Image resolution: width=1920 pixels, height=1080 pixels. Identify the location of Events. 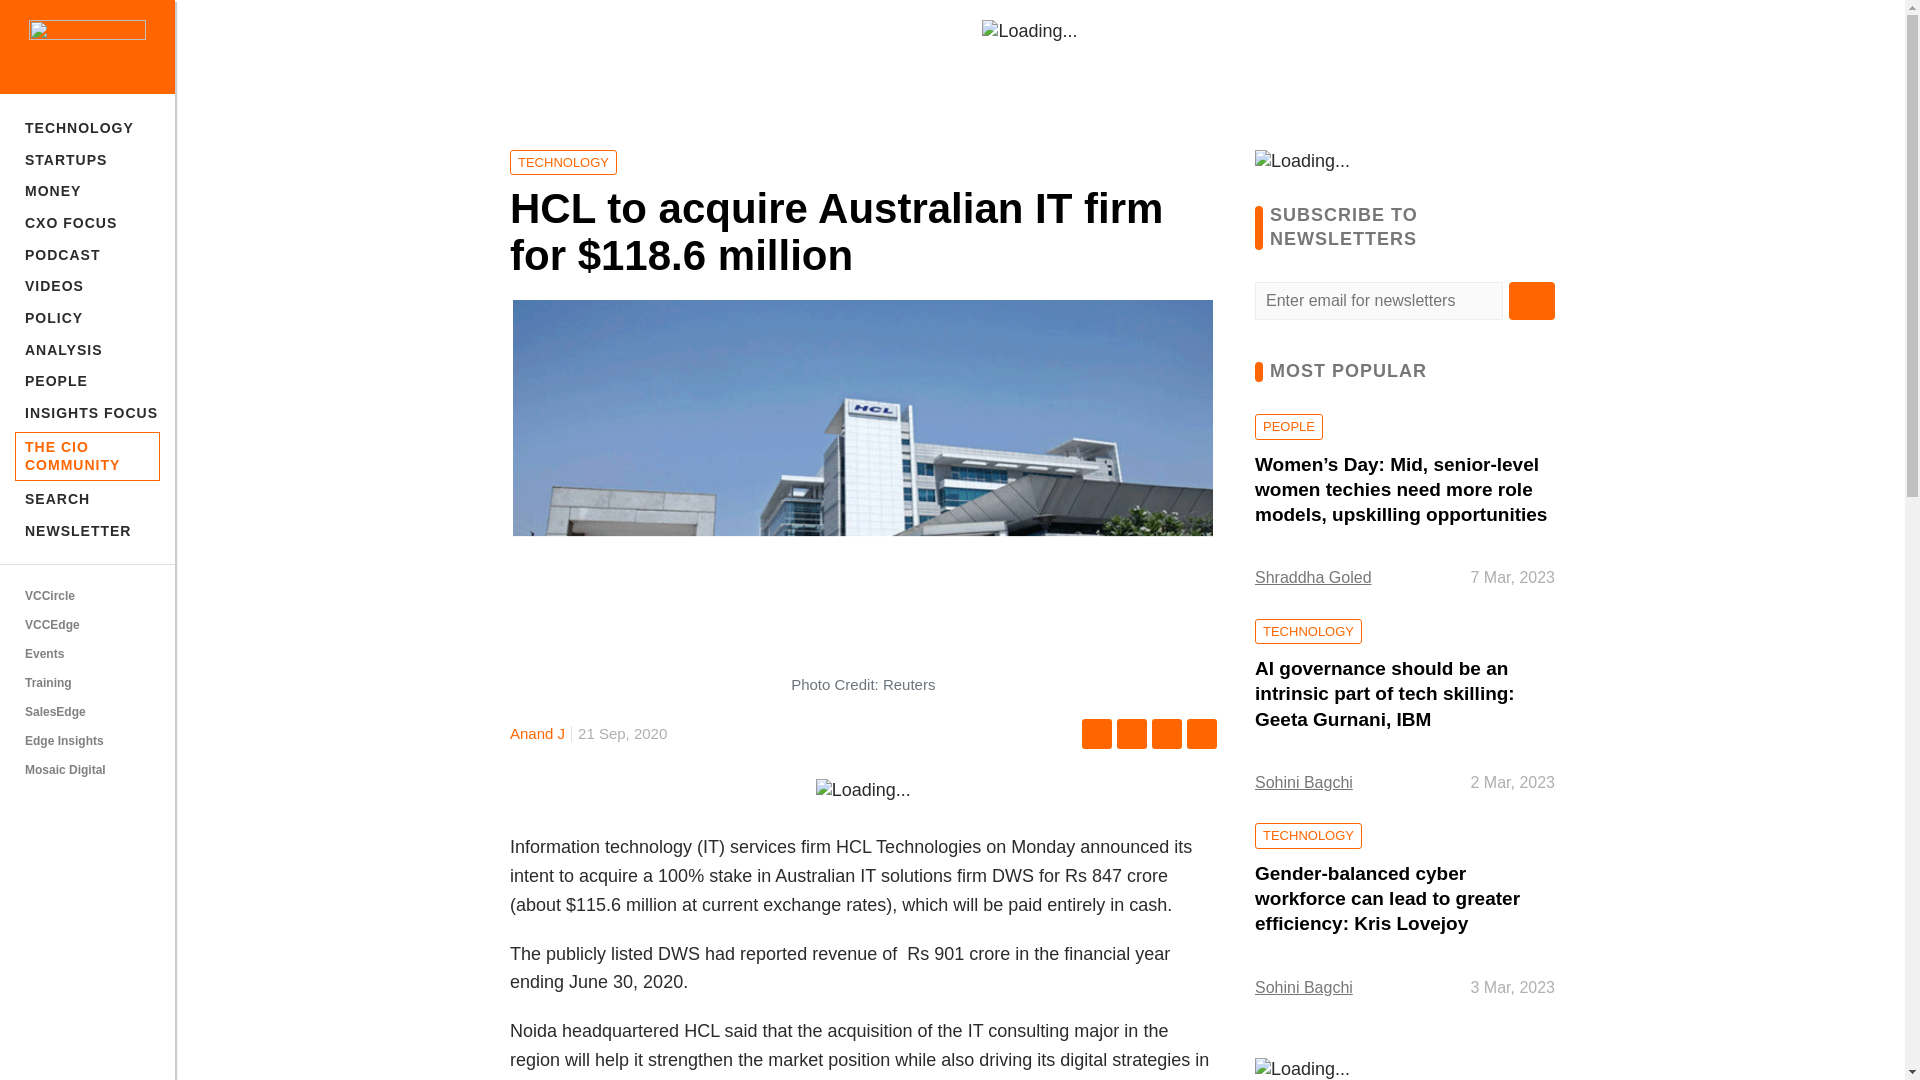
(87, 654).